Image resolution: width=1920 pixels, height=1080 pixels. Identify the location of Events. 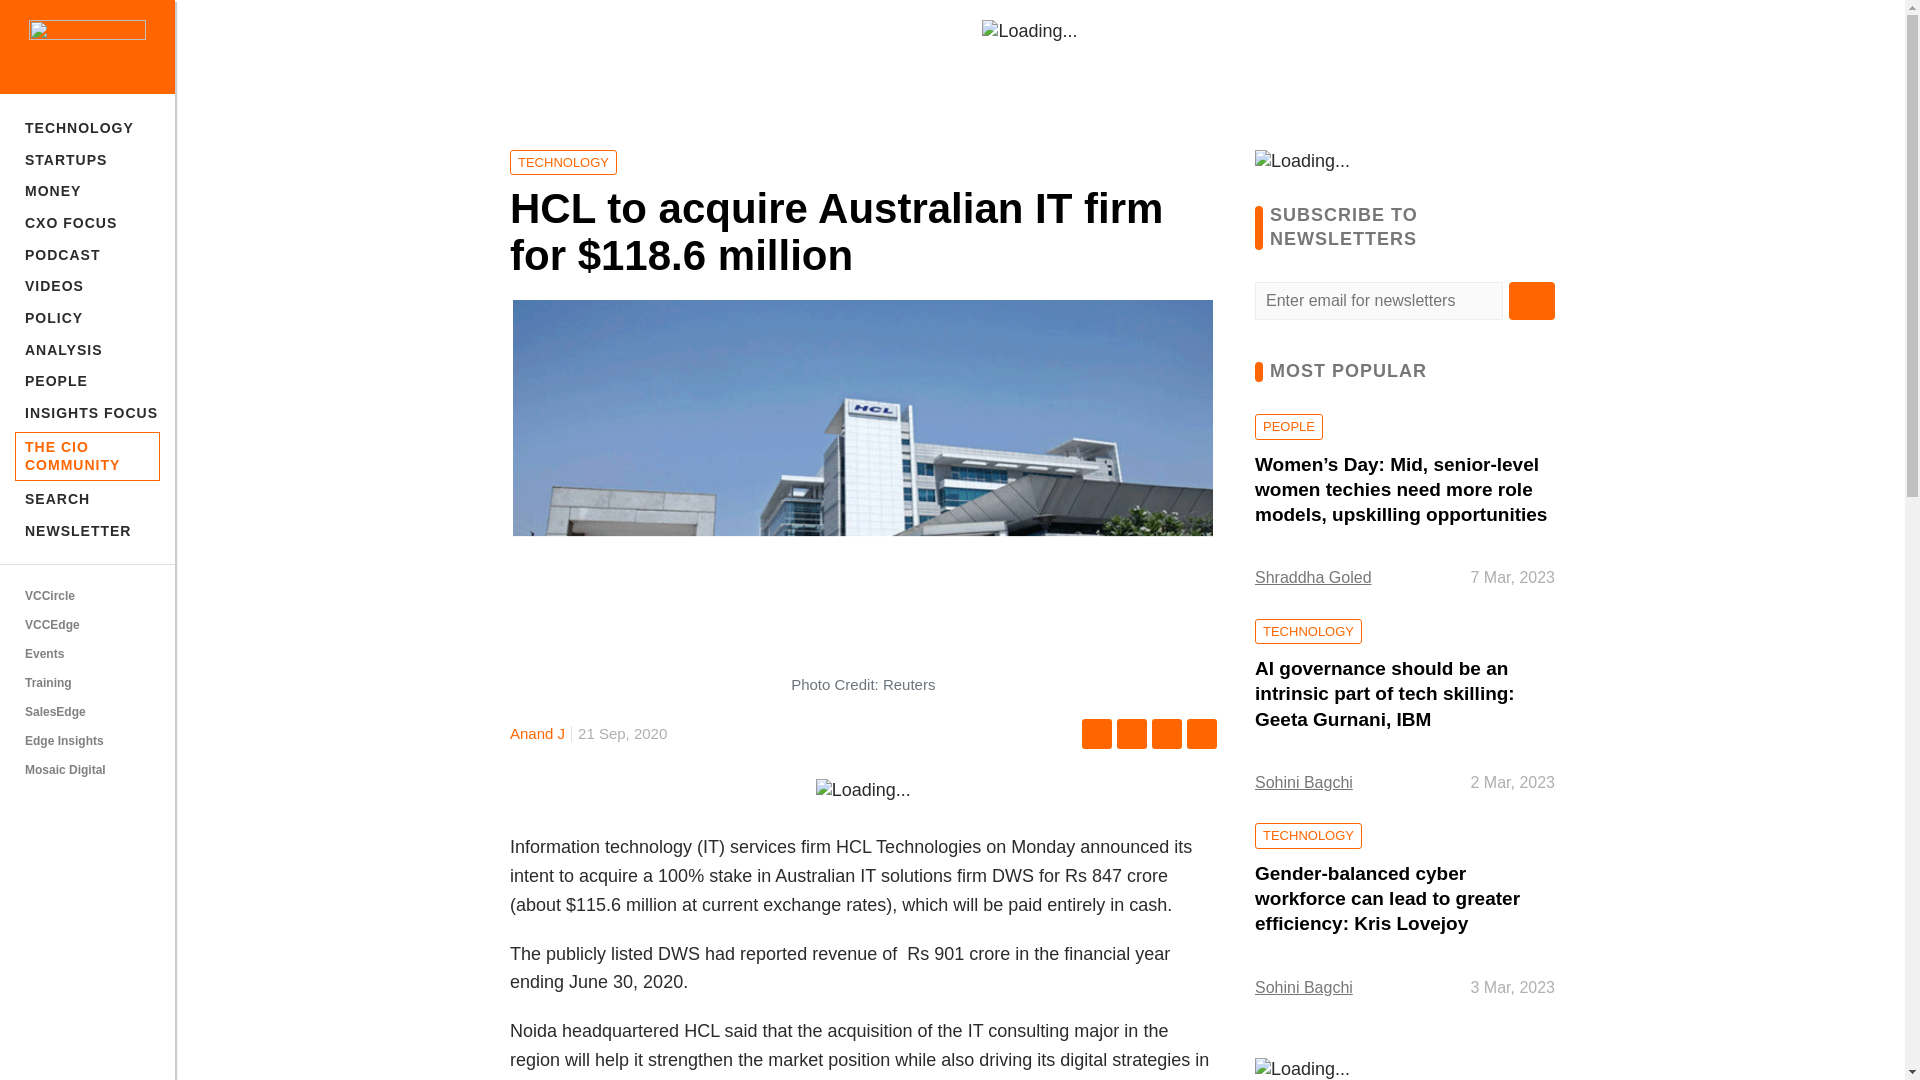
(87, 654).